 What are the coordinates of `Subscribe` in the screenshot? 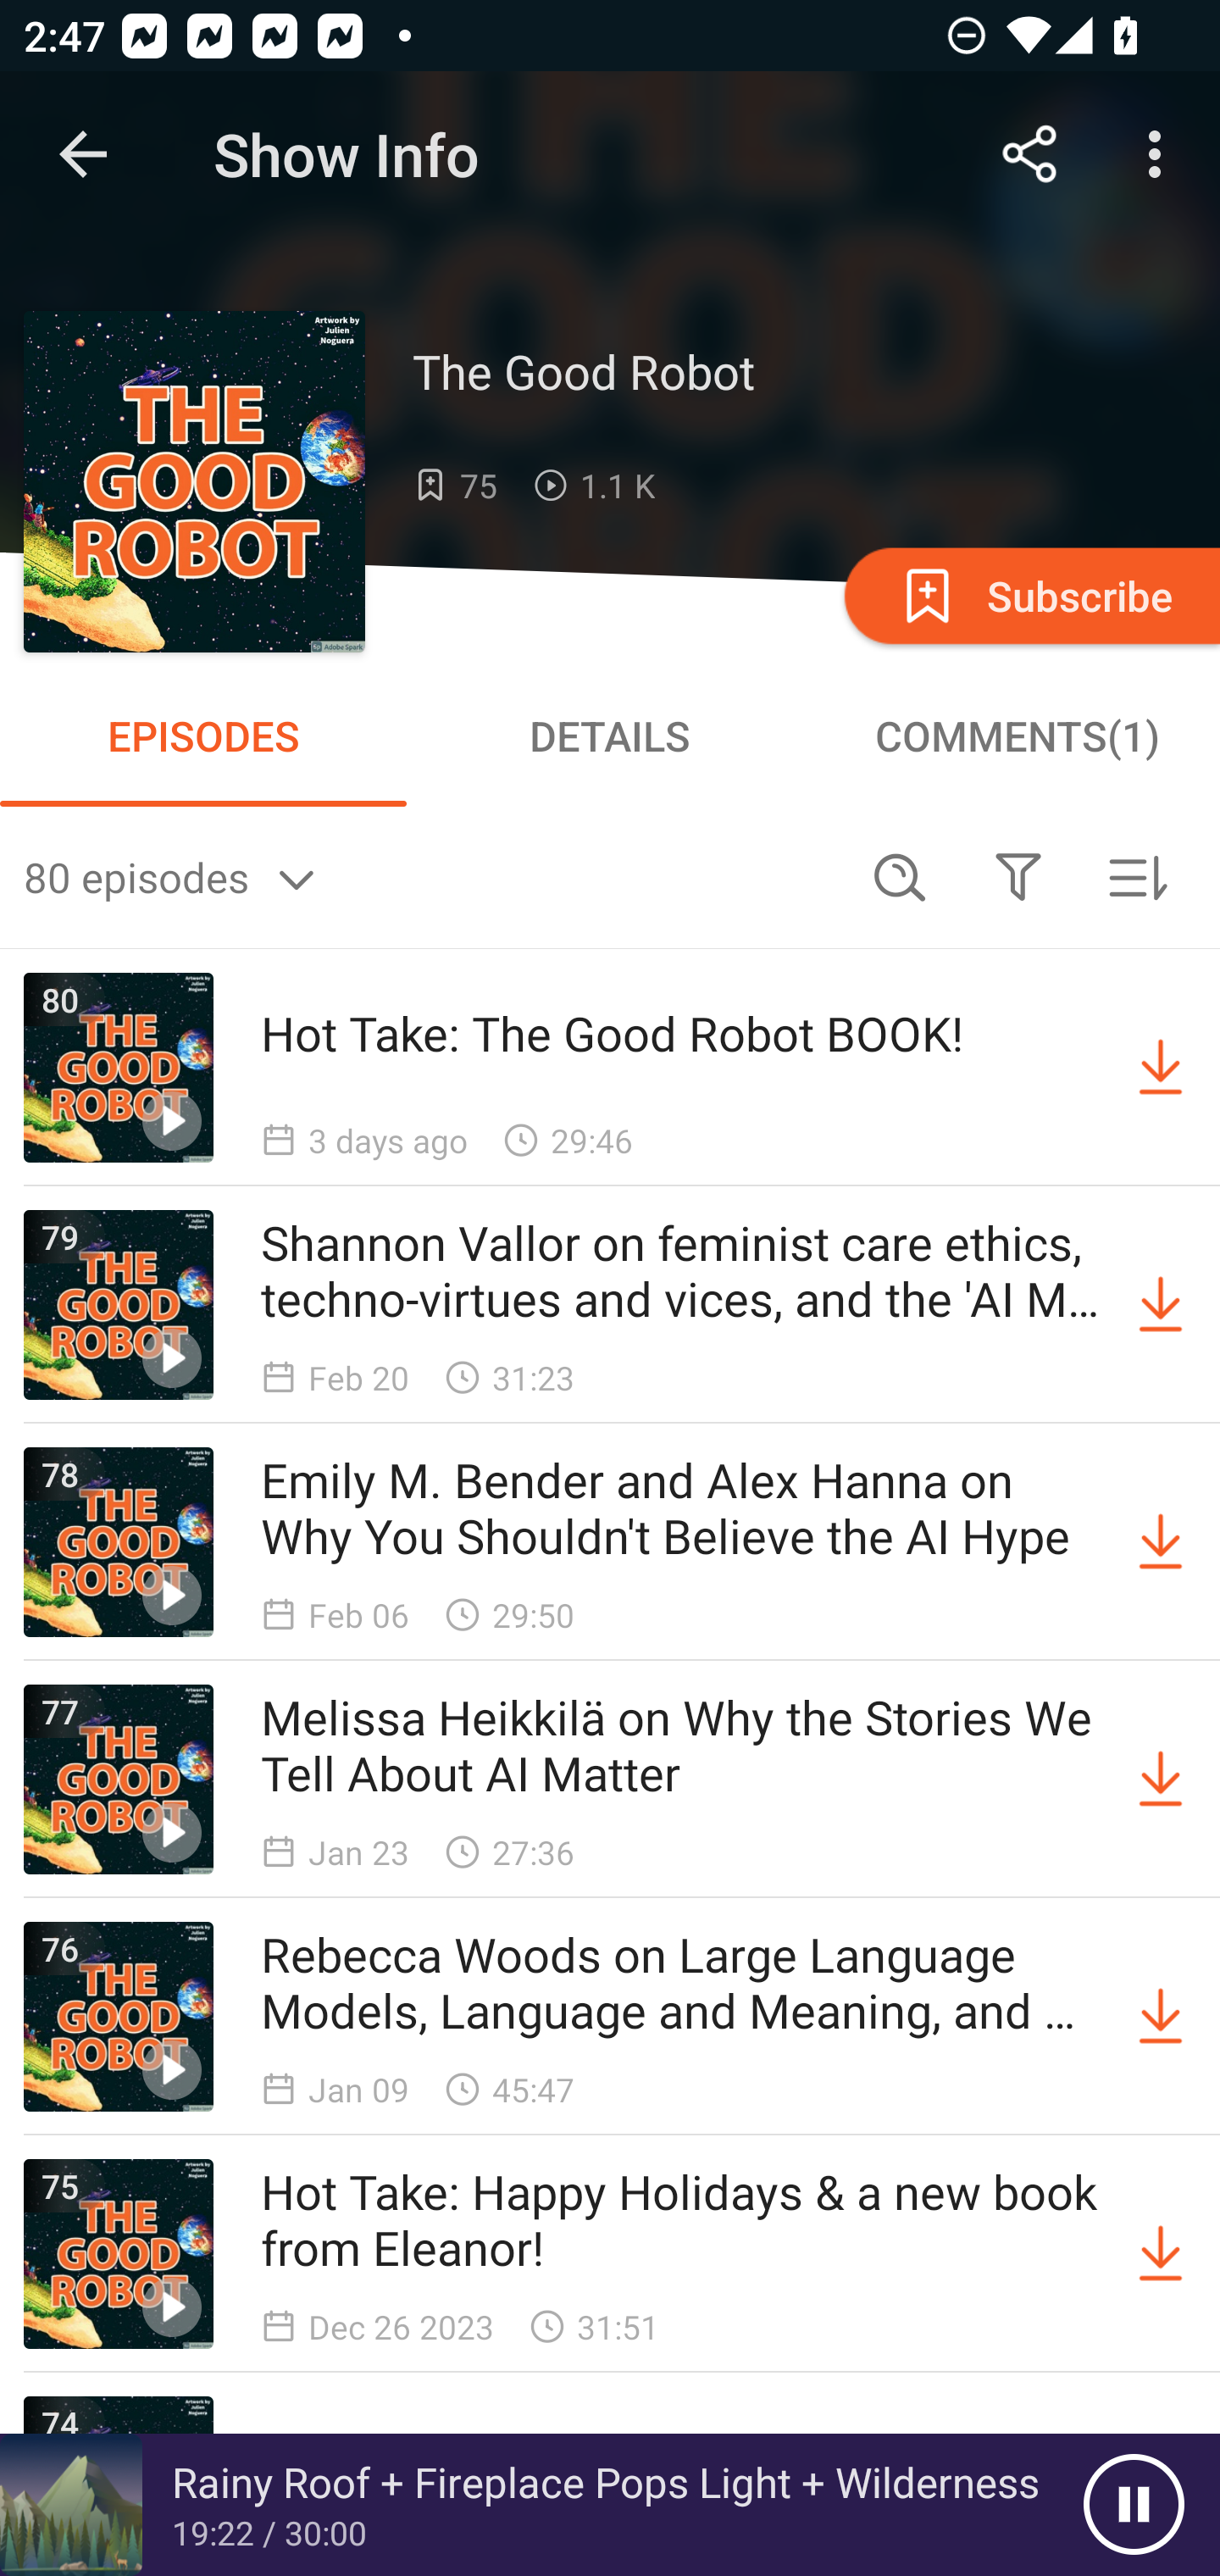 It's located at (1029, 595).